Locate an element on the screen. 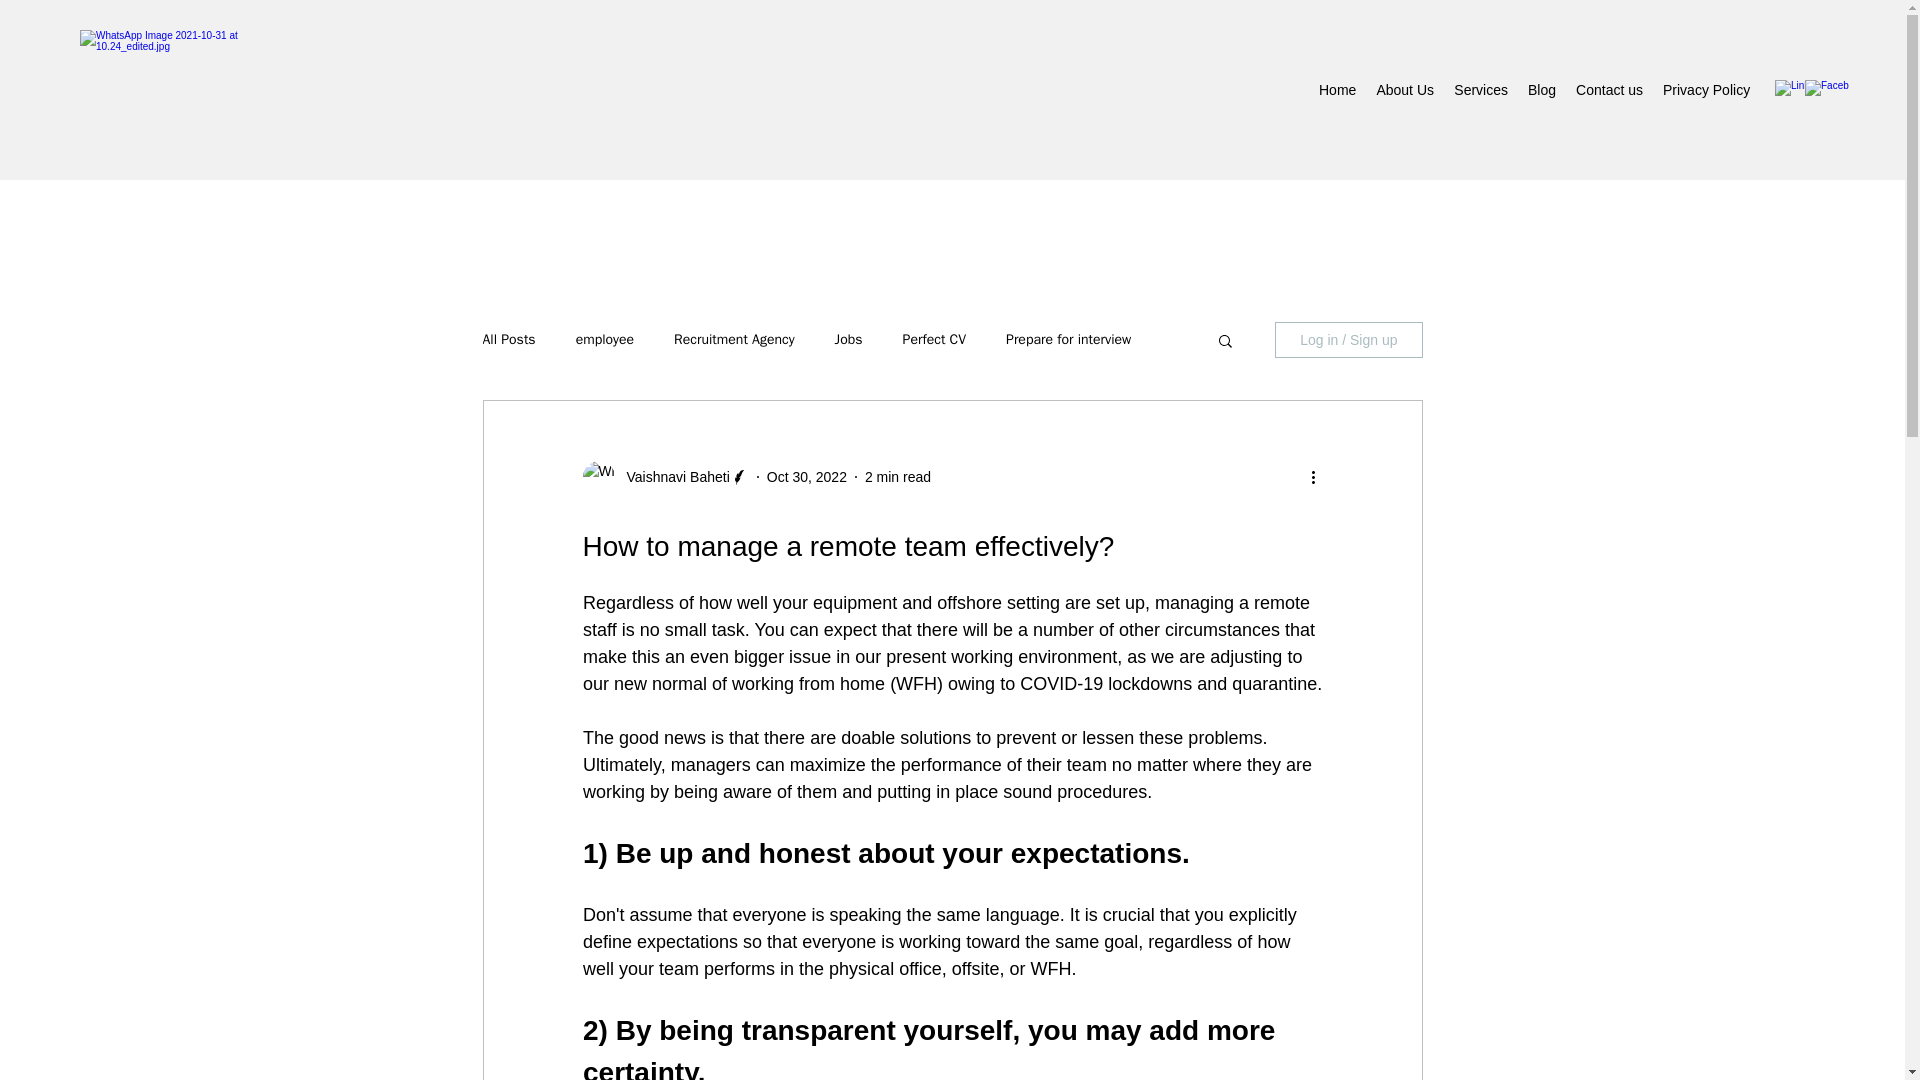  Recruitment Agency is located at coordinates (734, 339).